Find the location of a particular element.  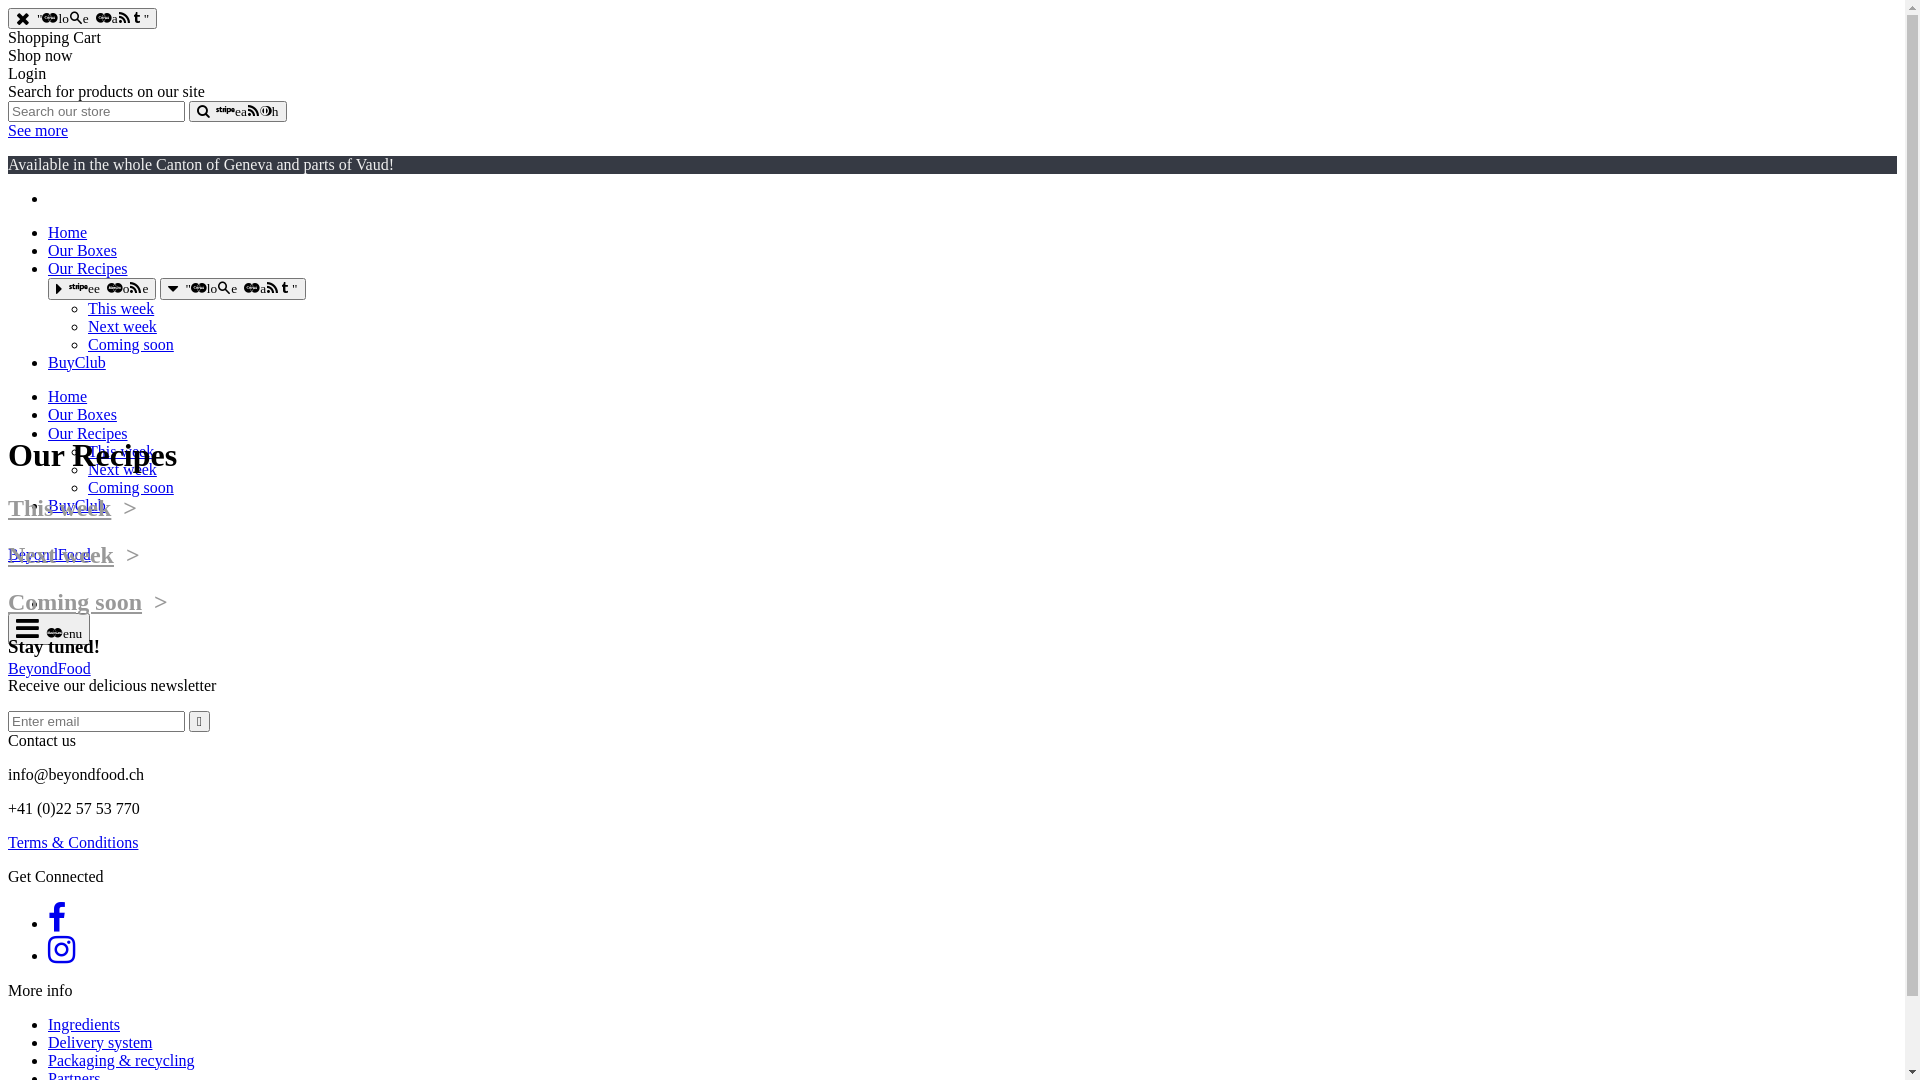

Coming soon is located at coordinates (75, 602).